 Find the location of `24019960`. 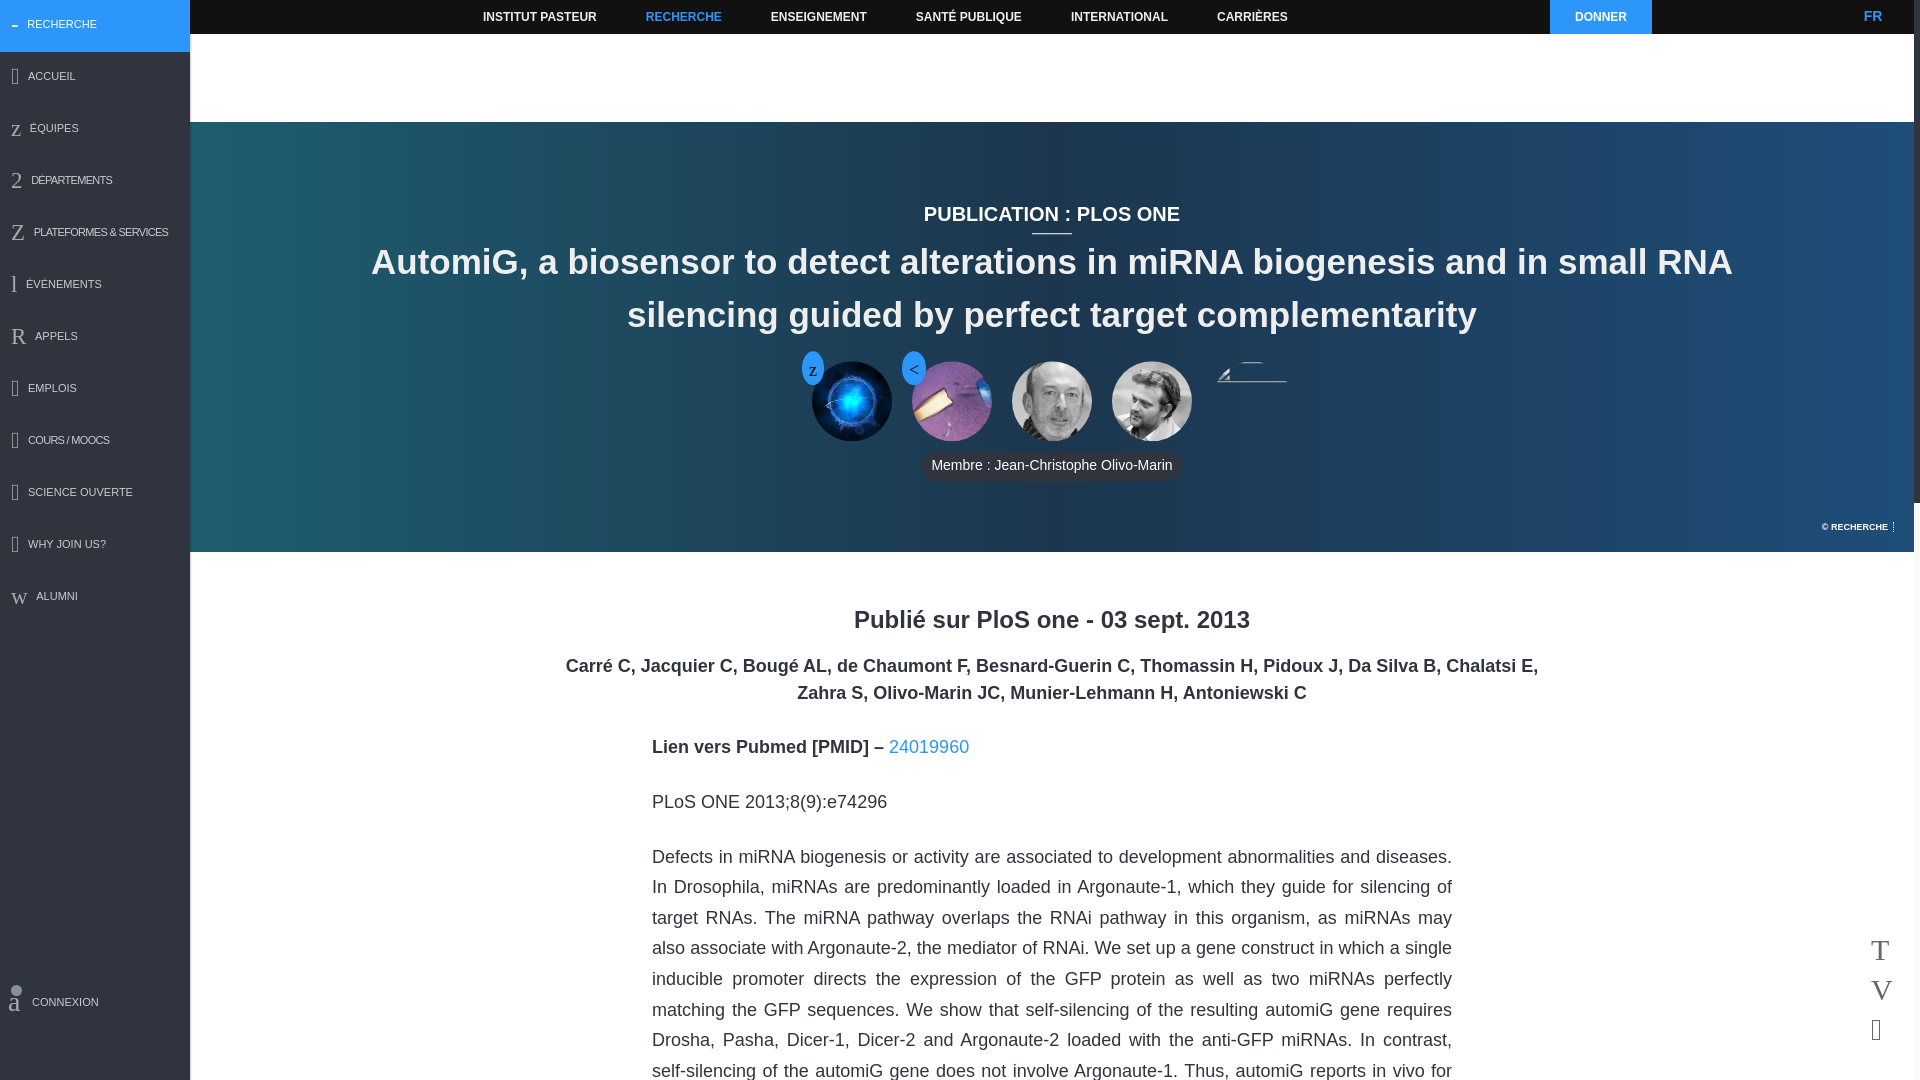

24019960 is located at coordinates (928, 746).